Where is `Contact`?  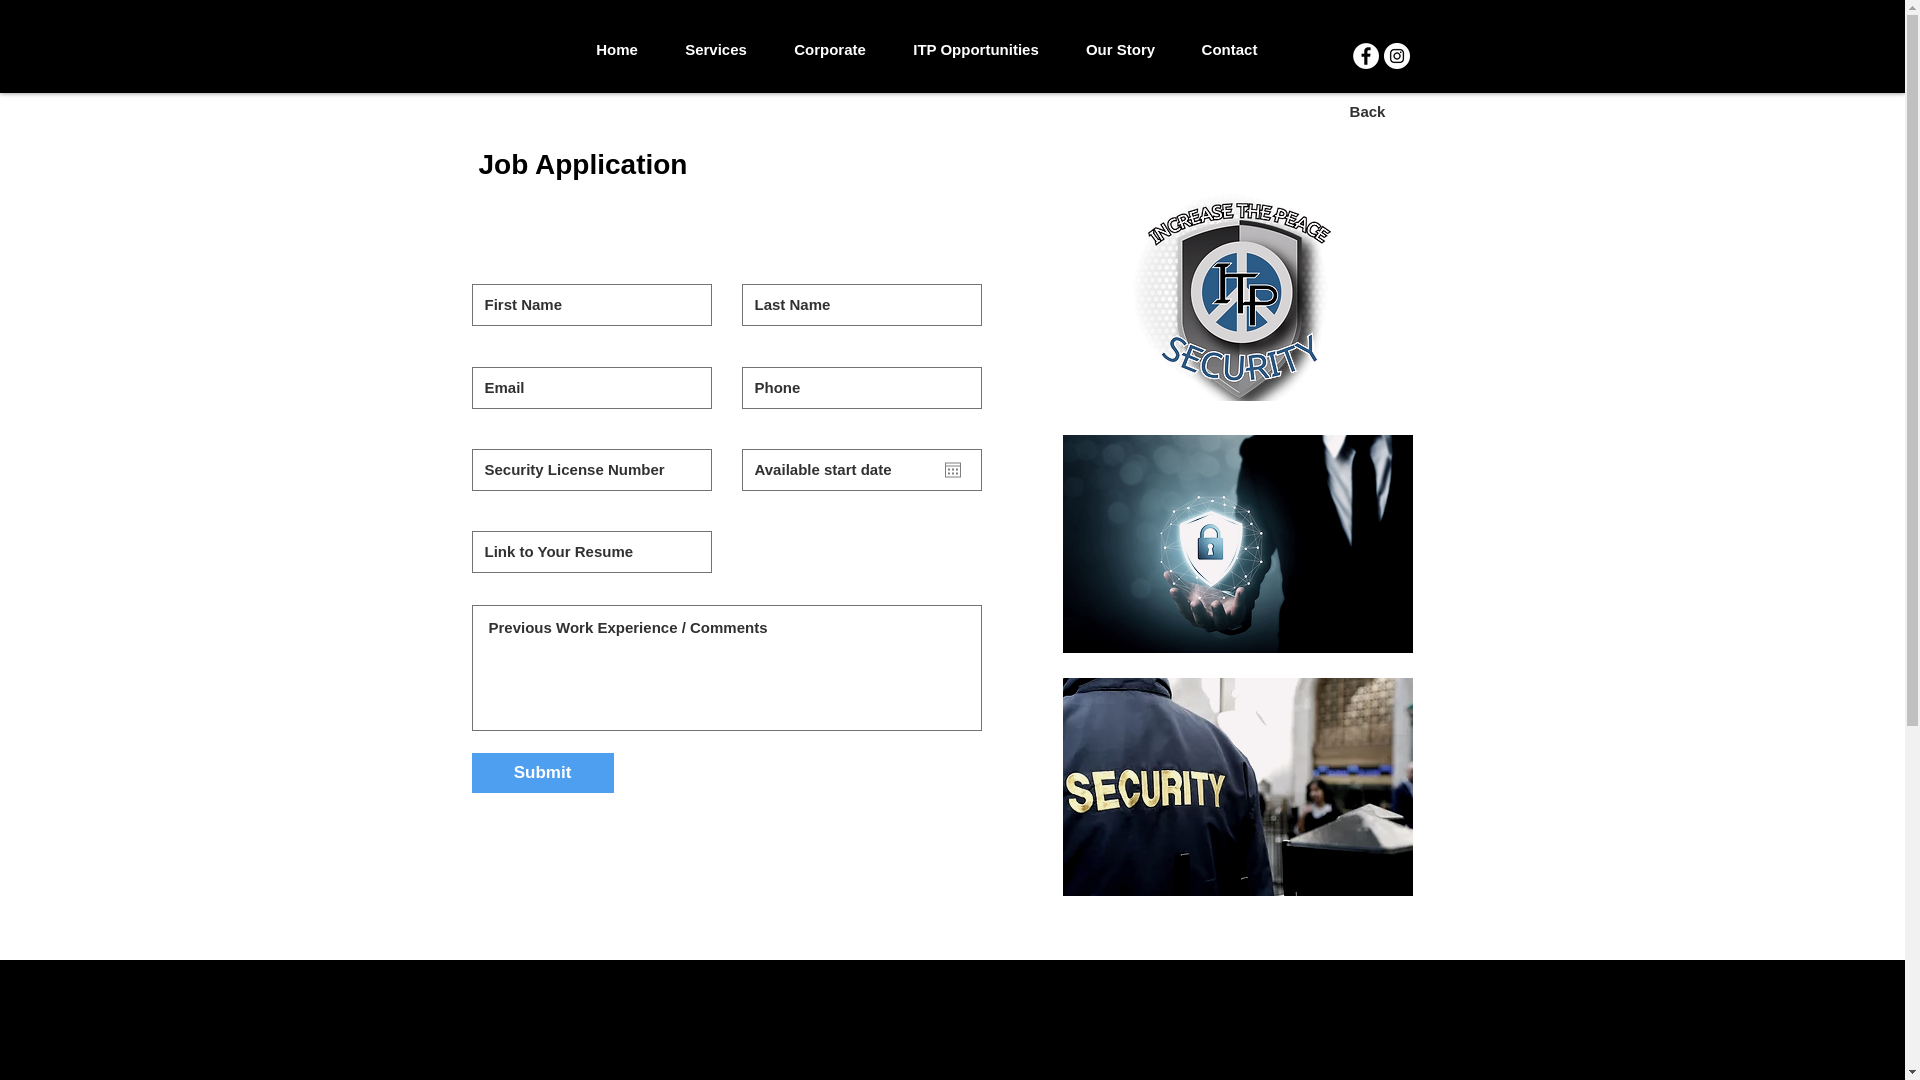 Contact is located at coordinates (1229, 50).